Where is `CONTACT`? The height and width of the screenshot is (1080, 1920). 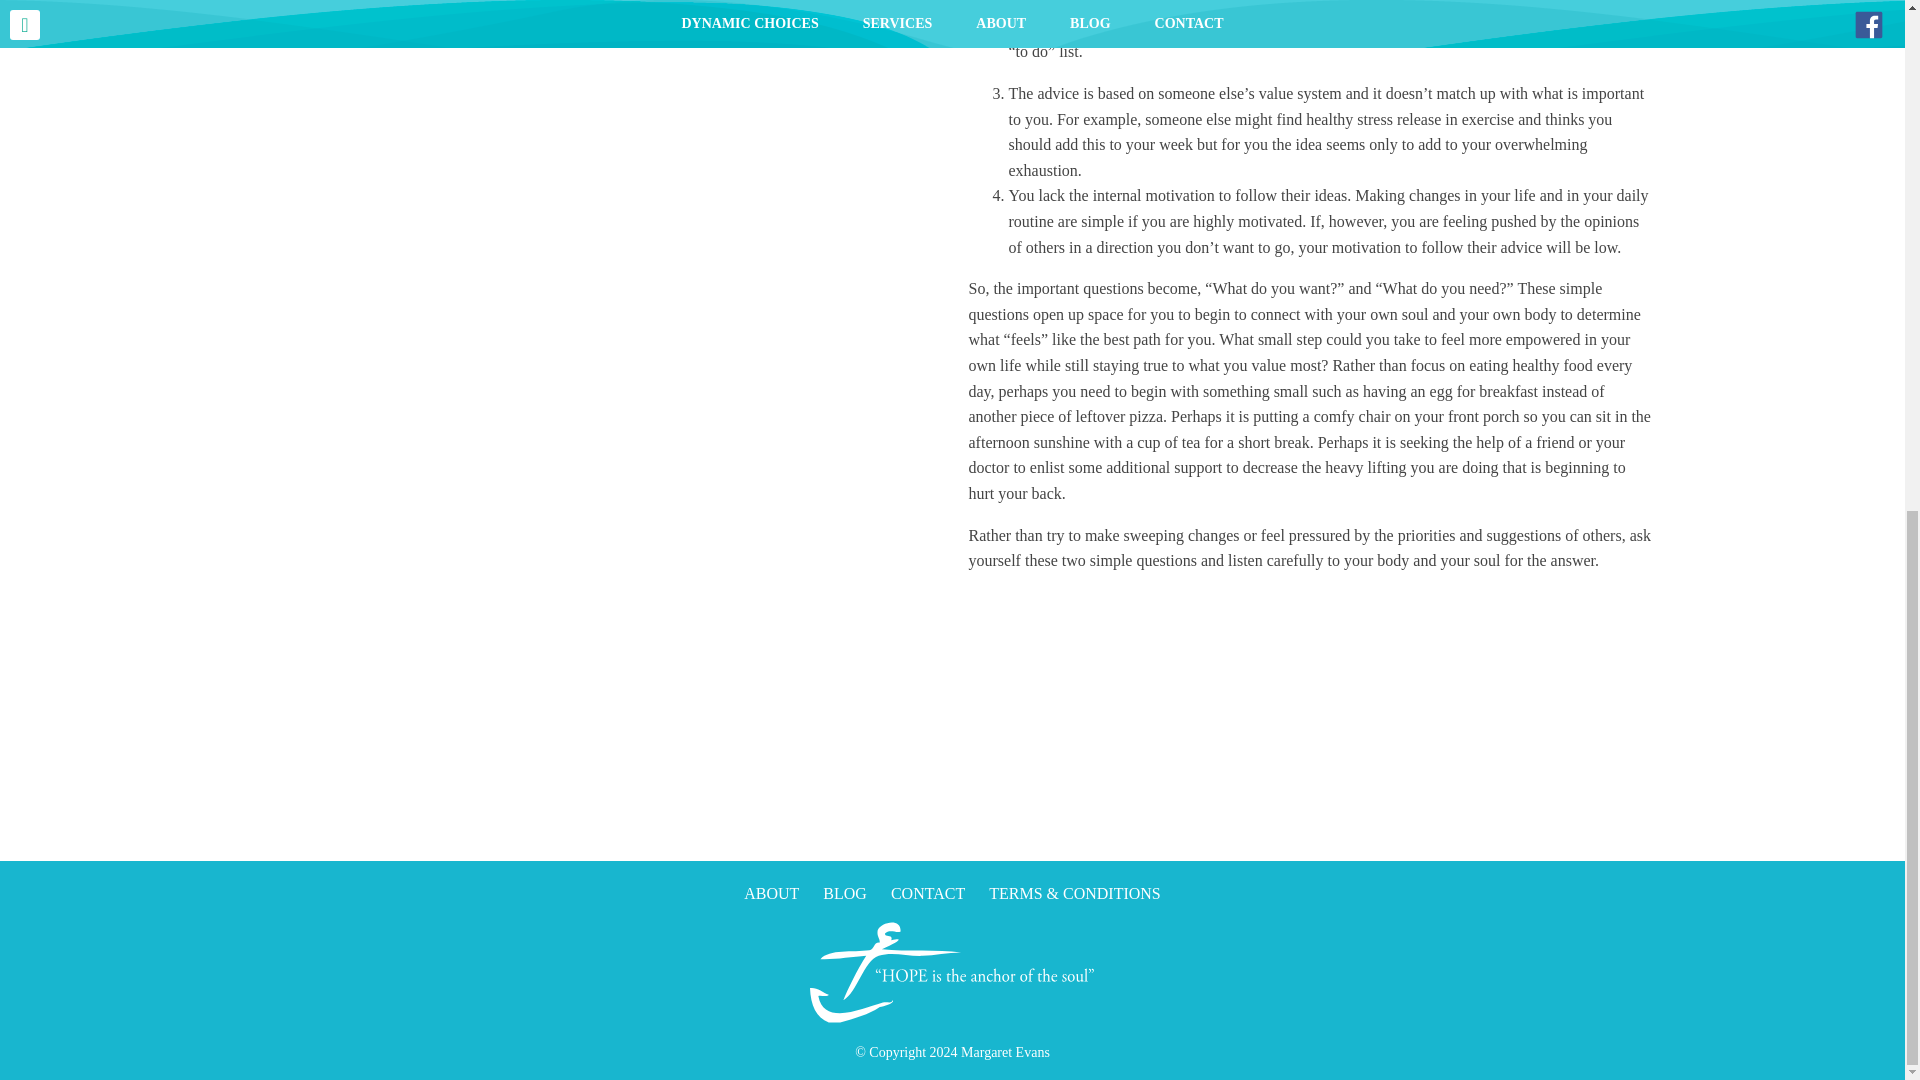 CONTACT is located at coordinates (928, 892).